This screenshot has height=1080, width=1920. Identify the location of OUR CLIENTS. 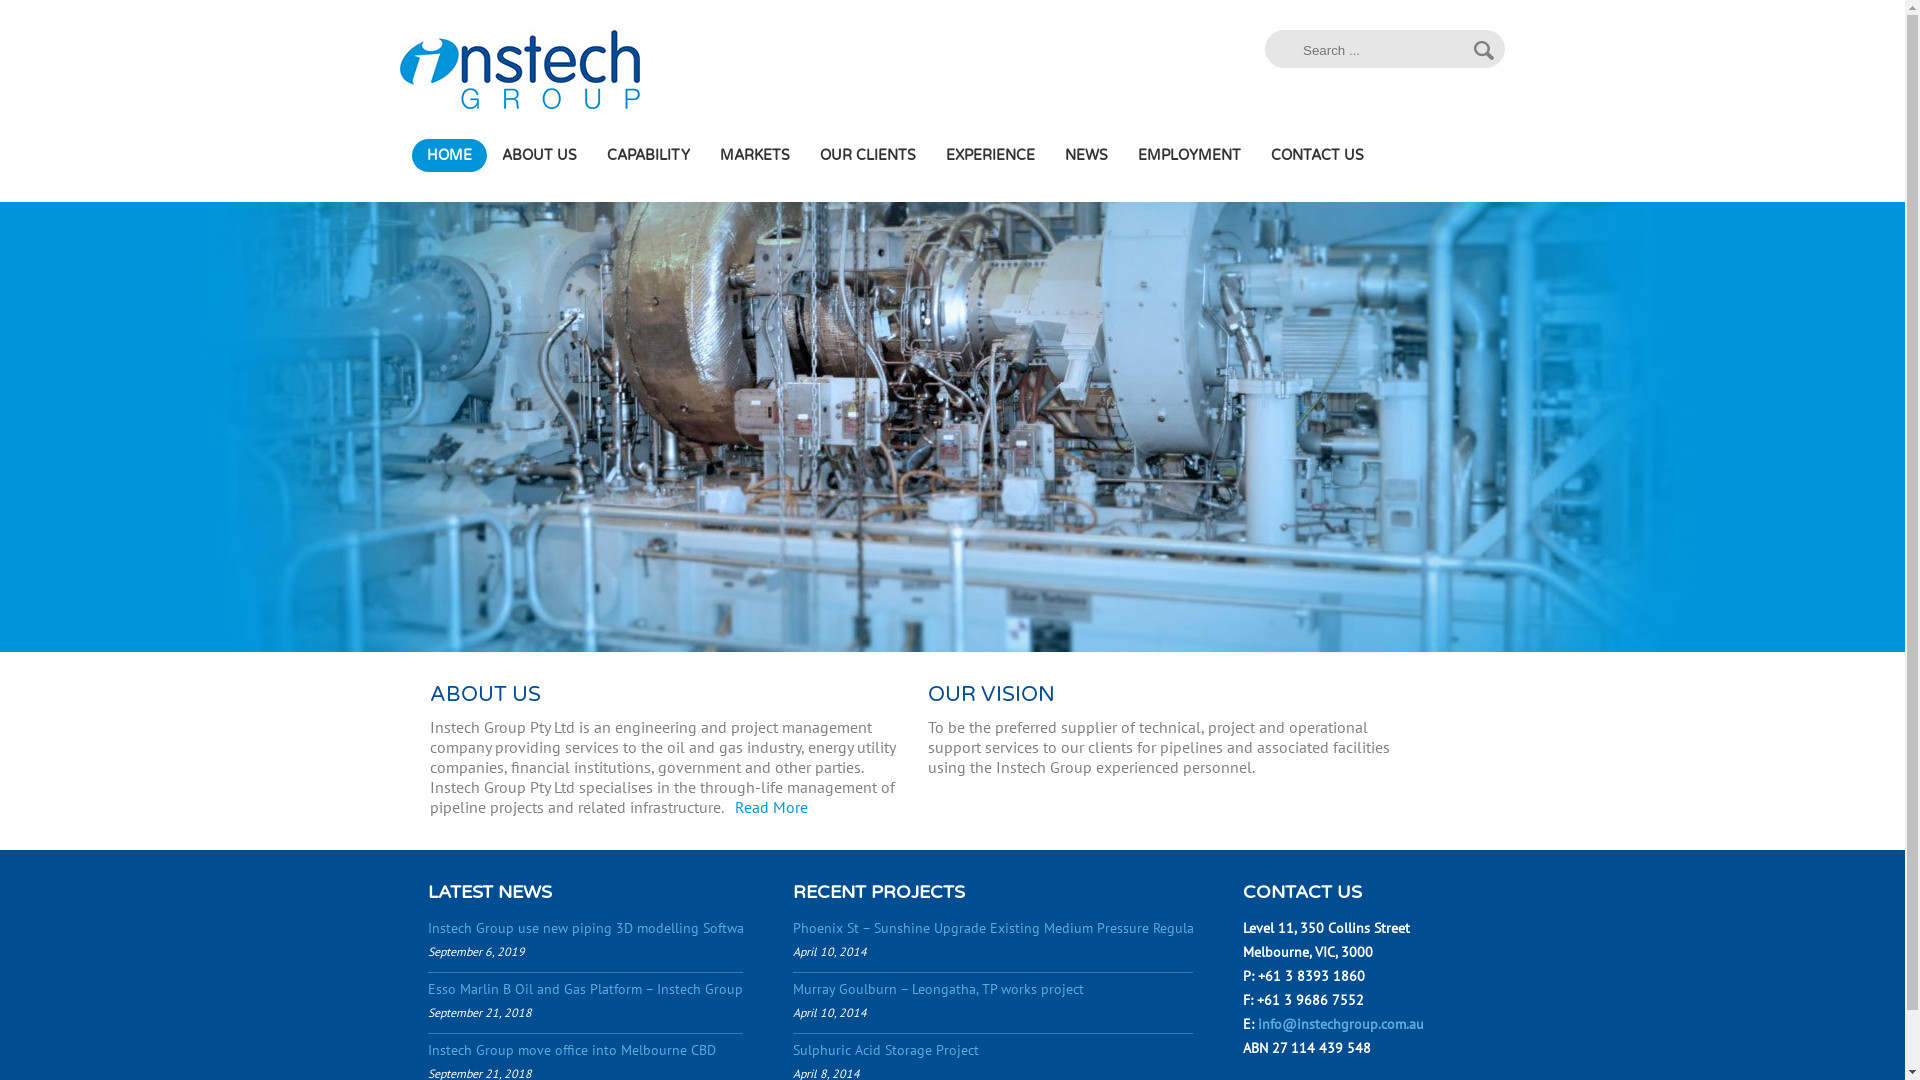
(868, 156).